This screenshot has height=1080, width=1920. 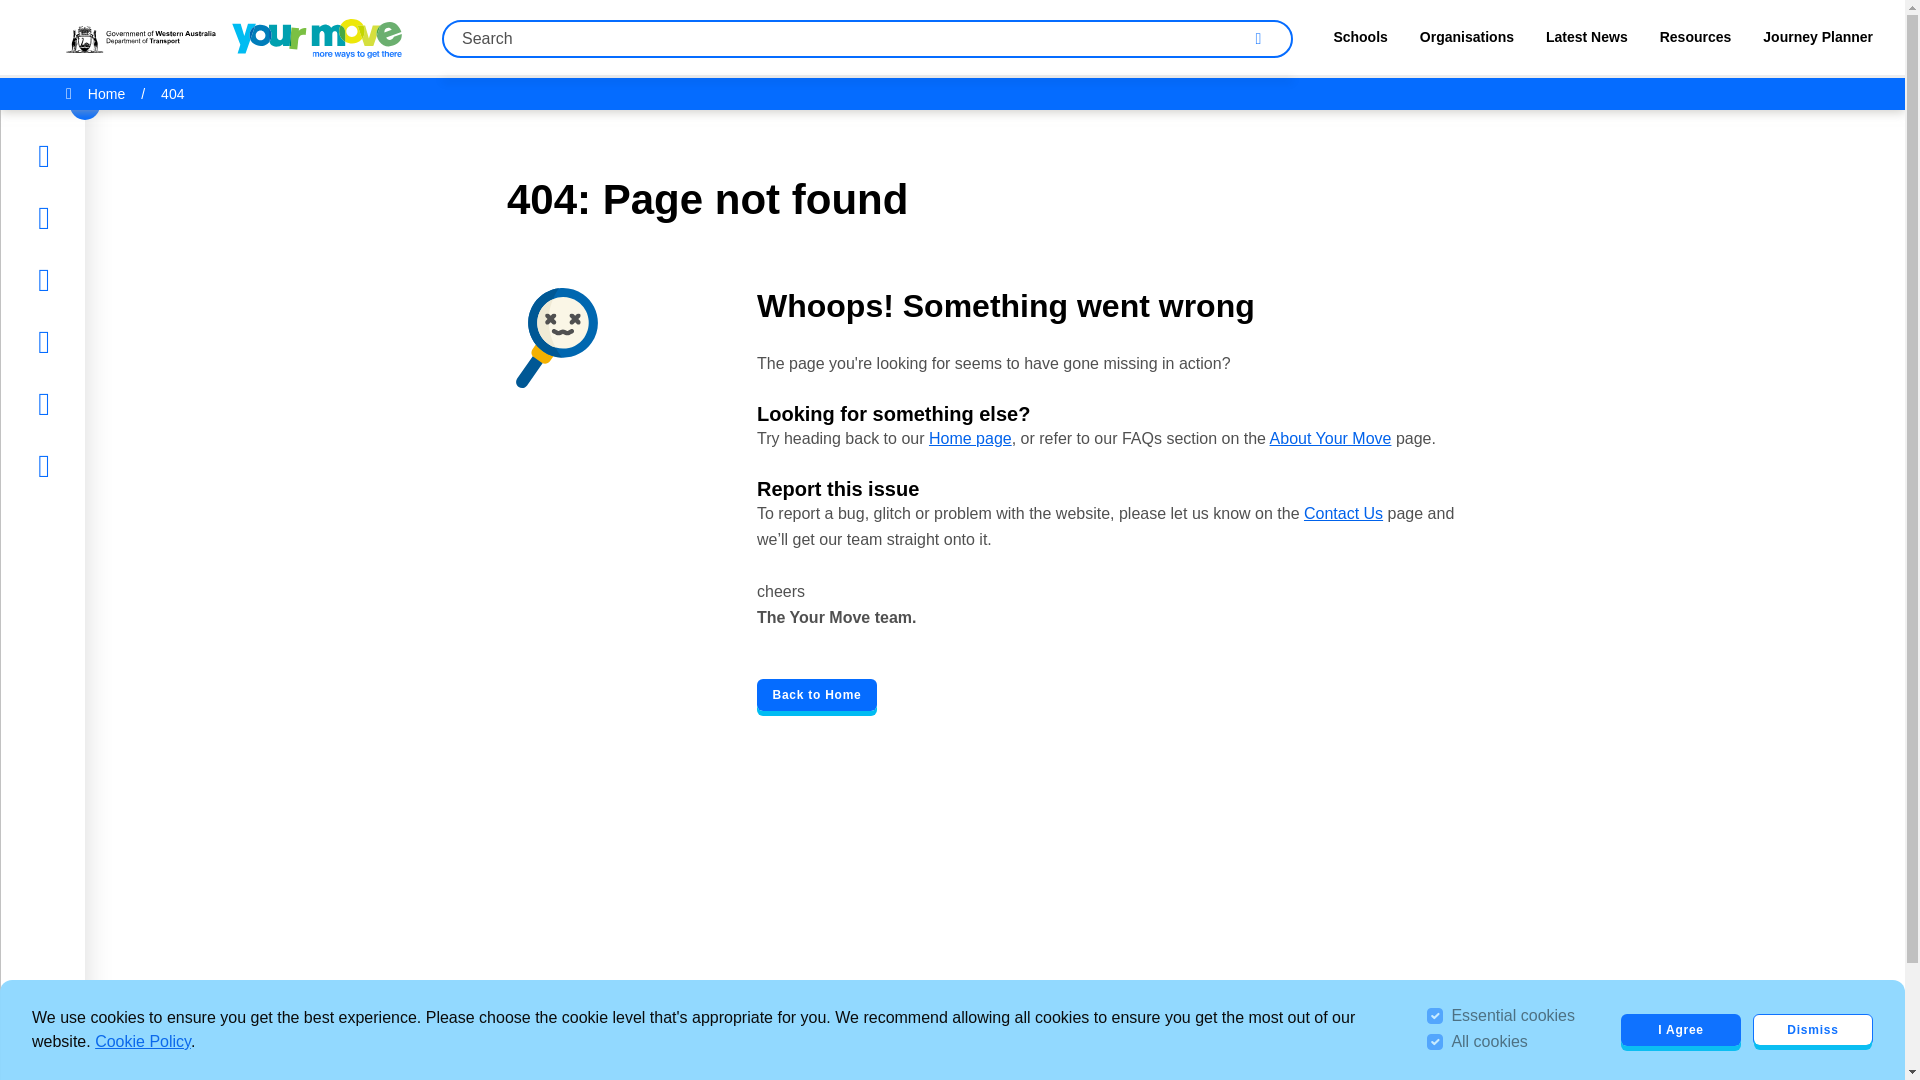 I want to click on Resources, so click(x=94, y=342).